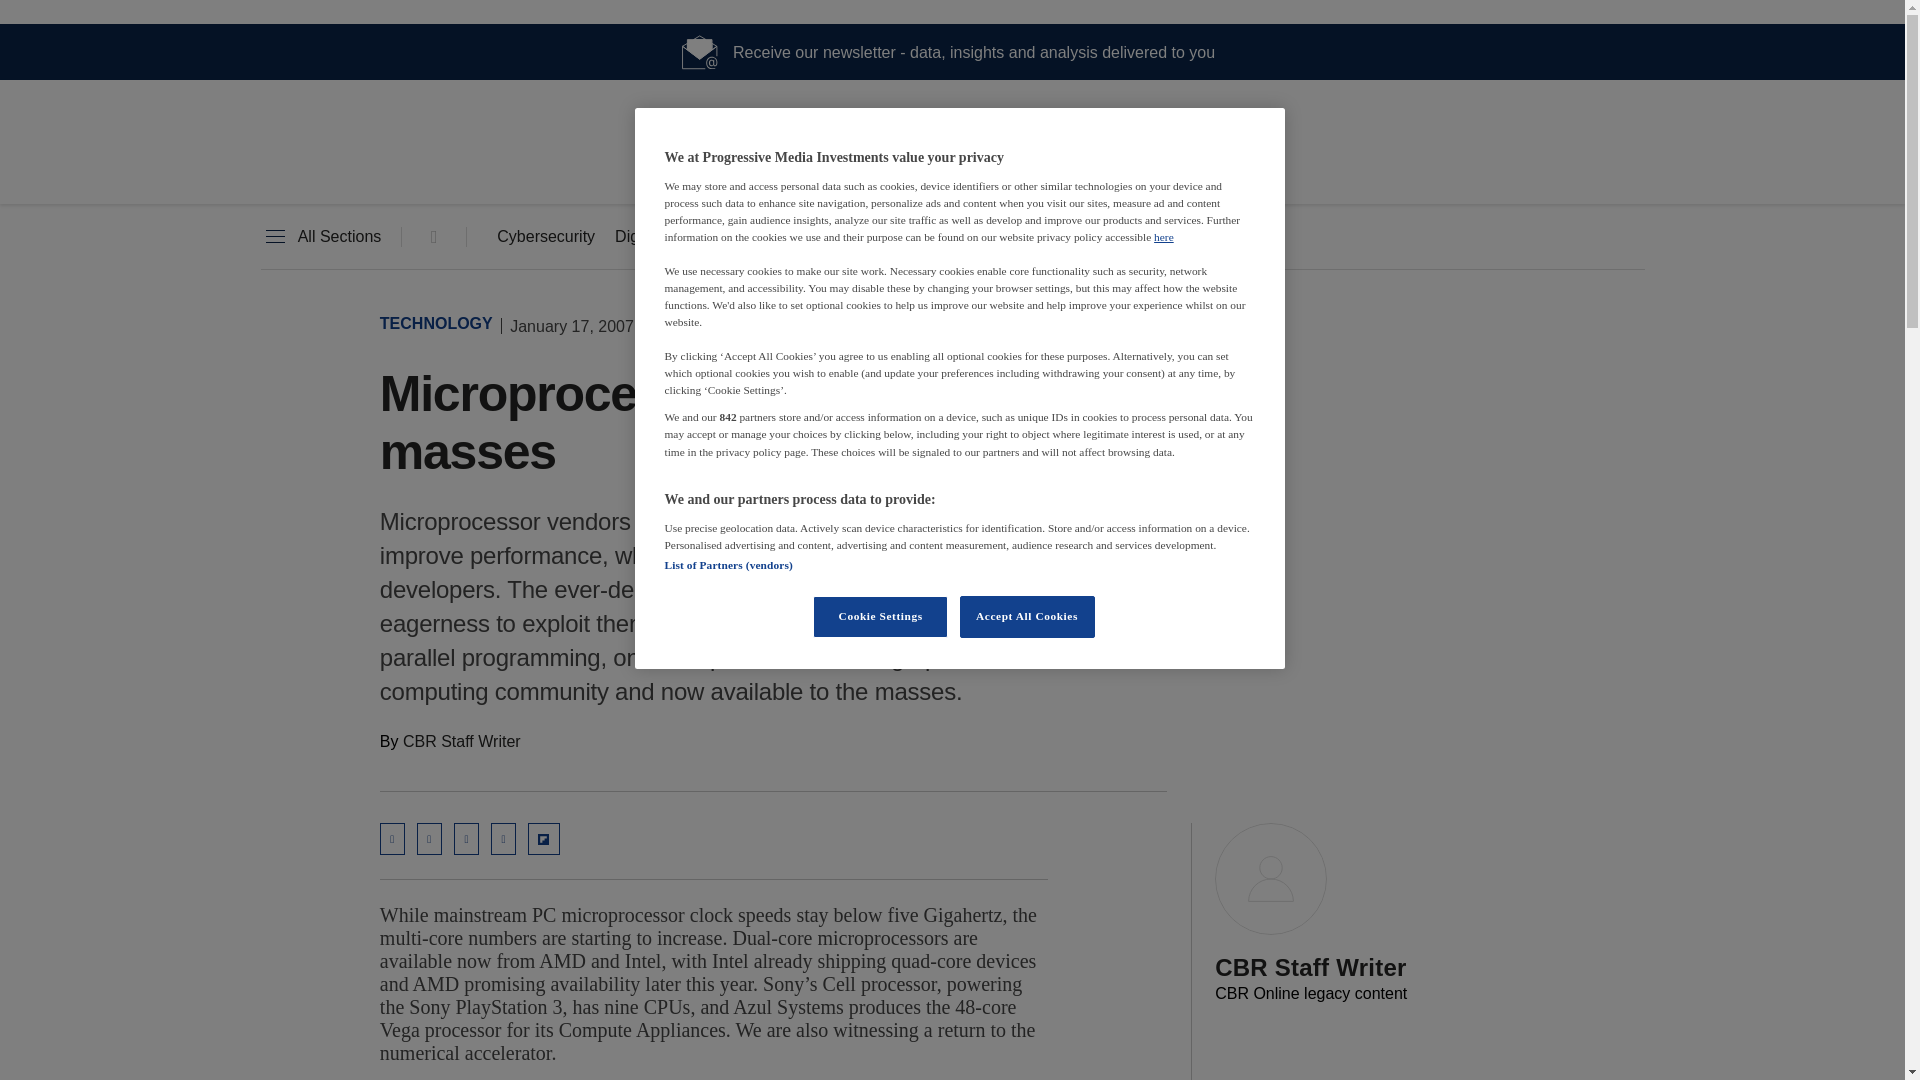  Describe the element at coordinates (1033, 237) in the screenshot. I see `Events` at that location.